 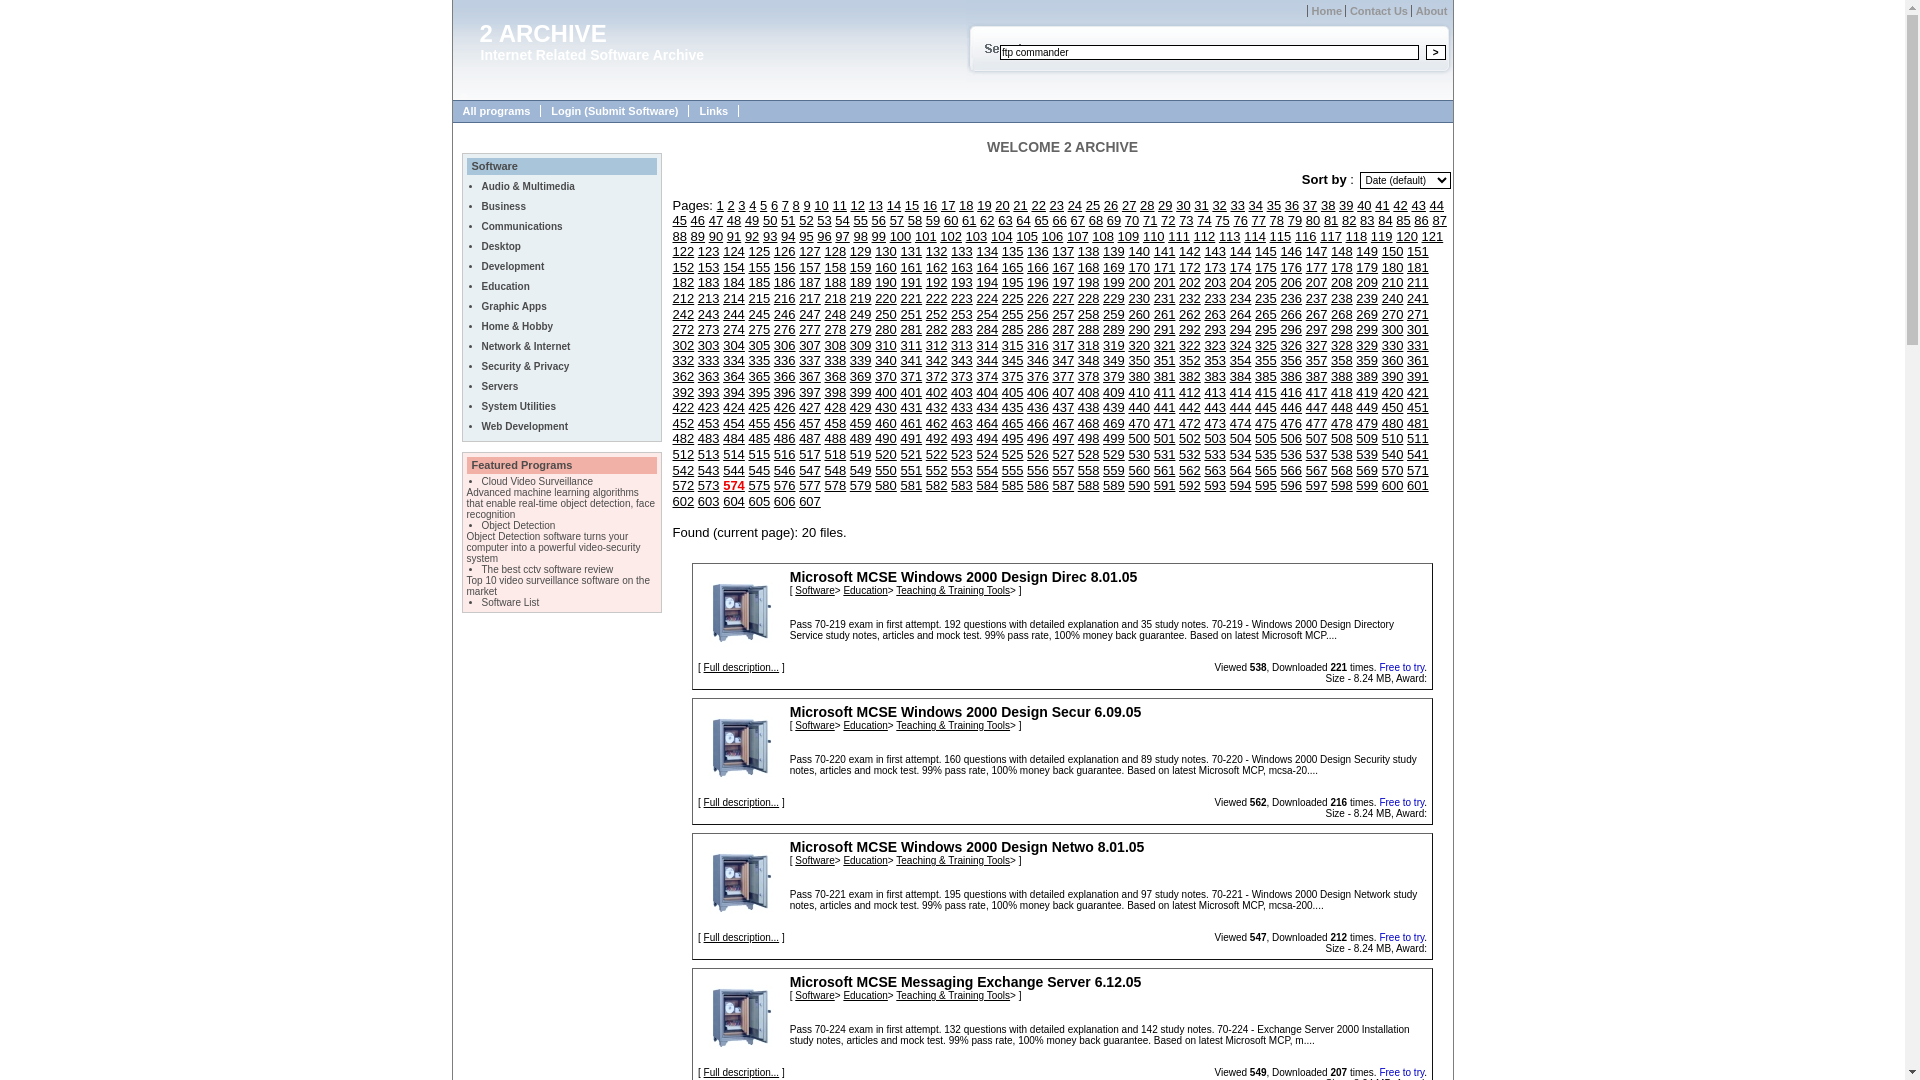 What do you see at coordinates (759, 501) in the screenshot?
I see `605` at bounding box center [759, 501].